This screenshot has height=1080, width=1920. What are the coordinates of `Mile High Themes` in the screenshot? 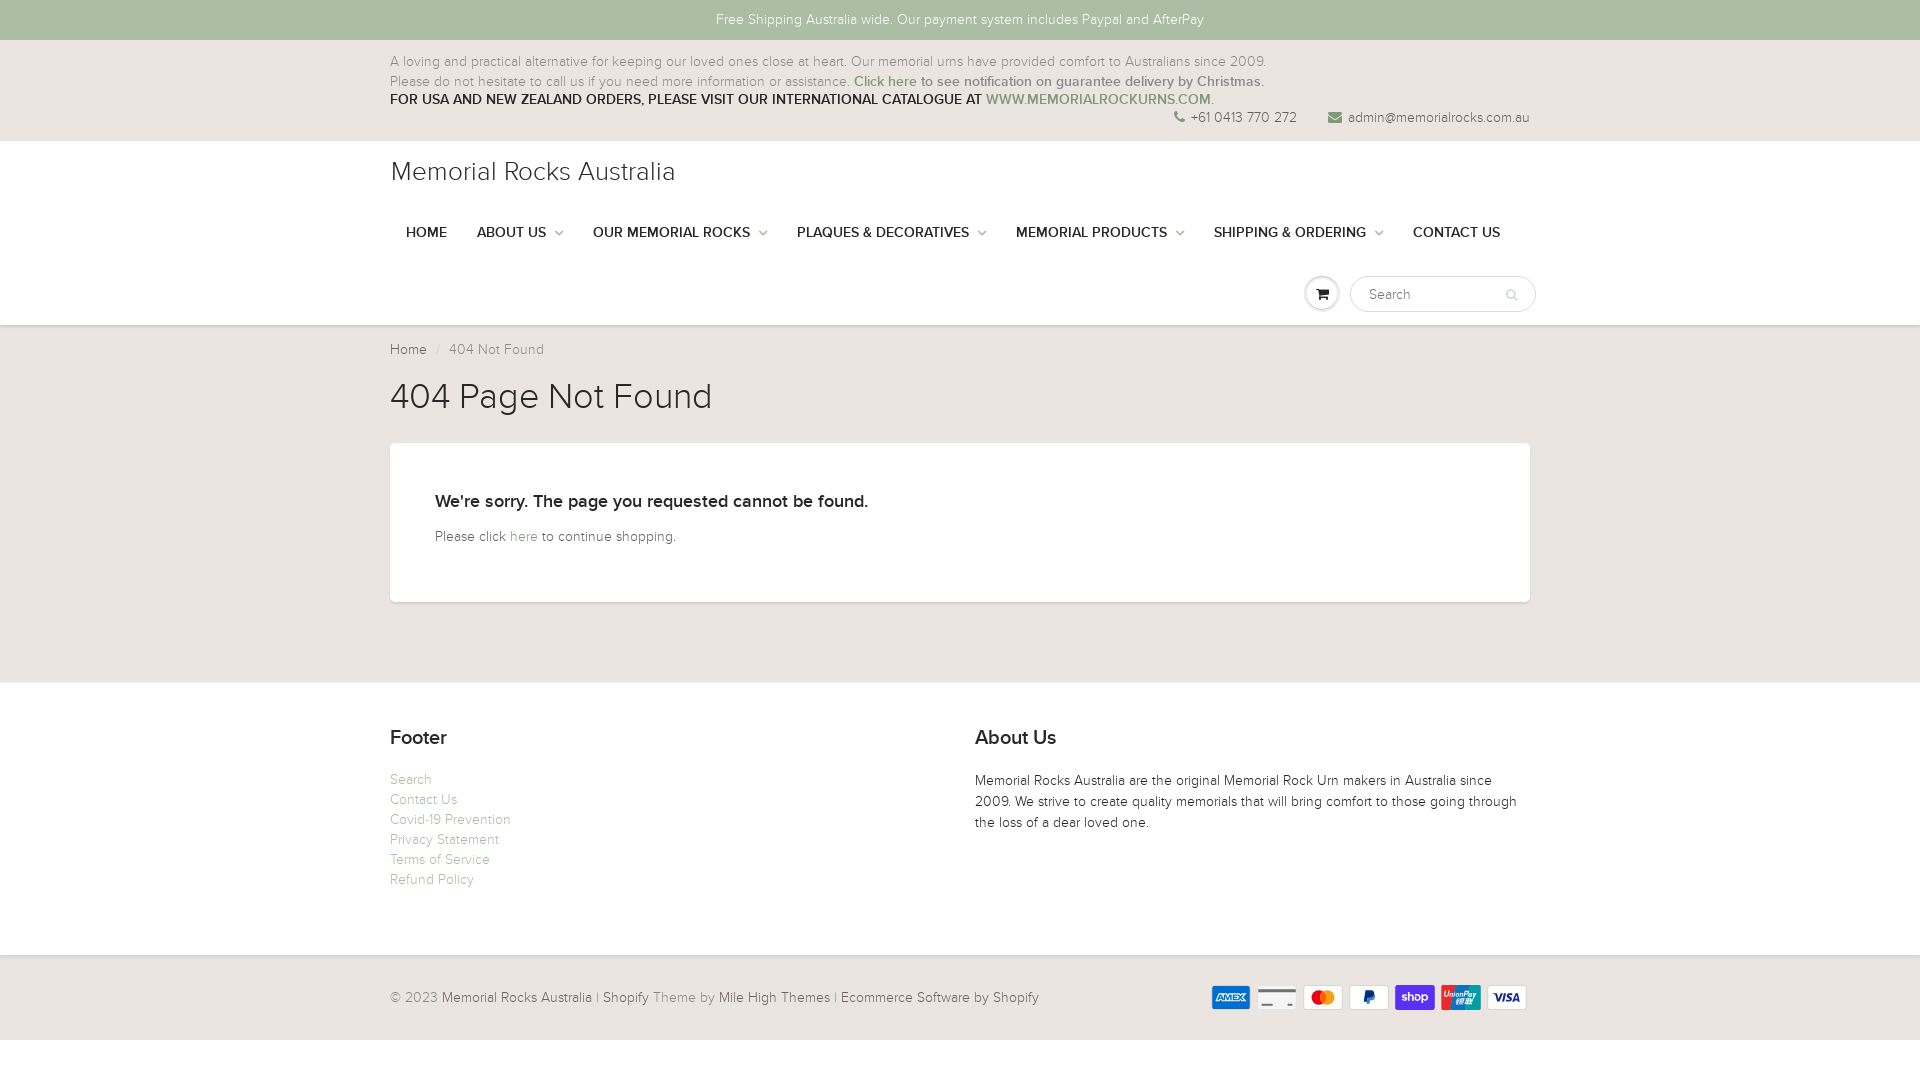 It's located at (774, 998).